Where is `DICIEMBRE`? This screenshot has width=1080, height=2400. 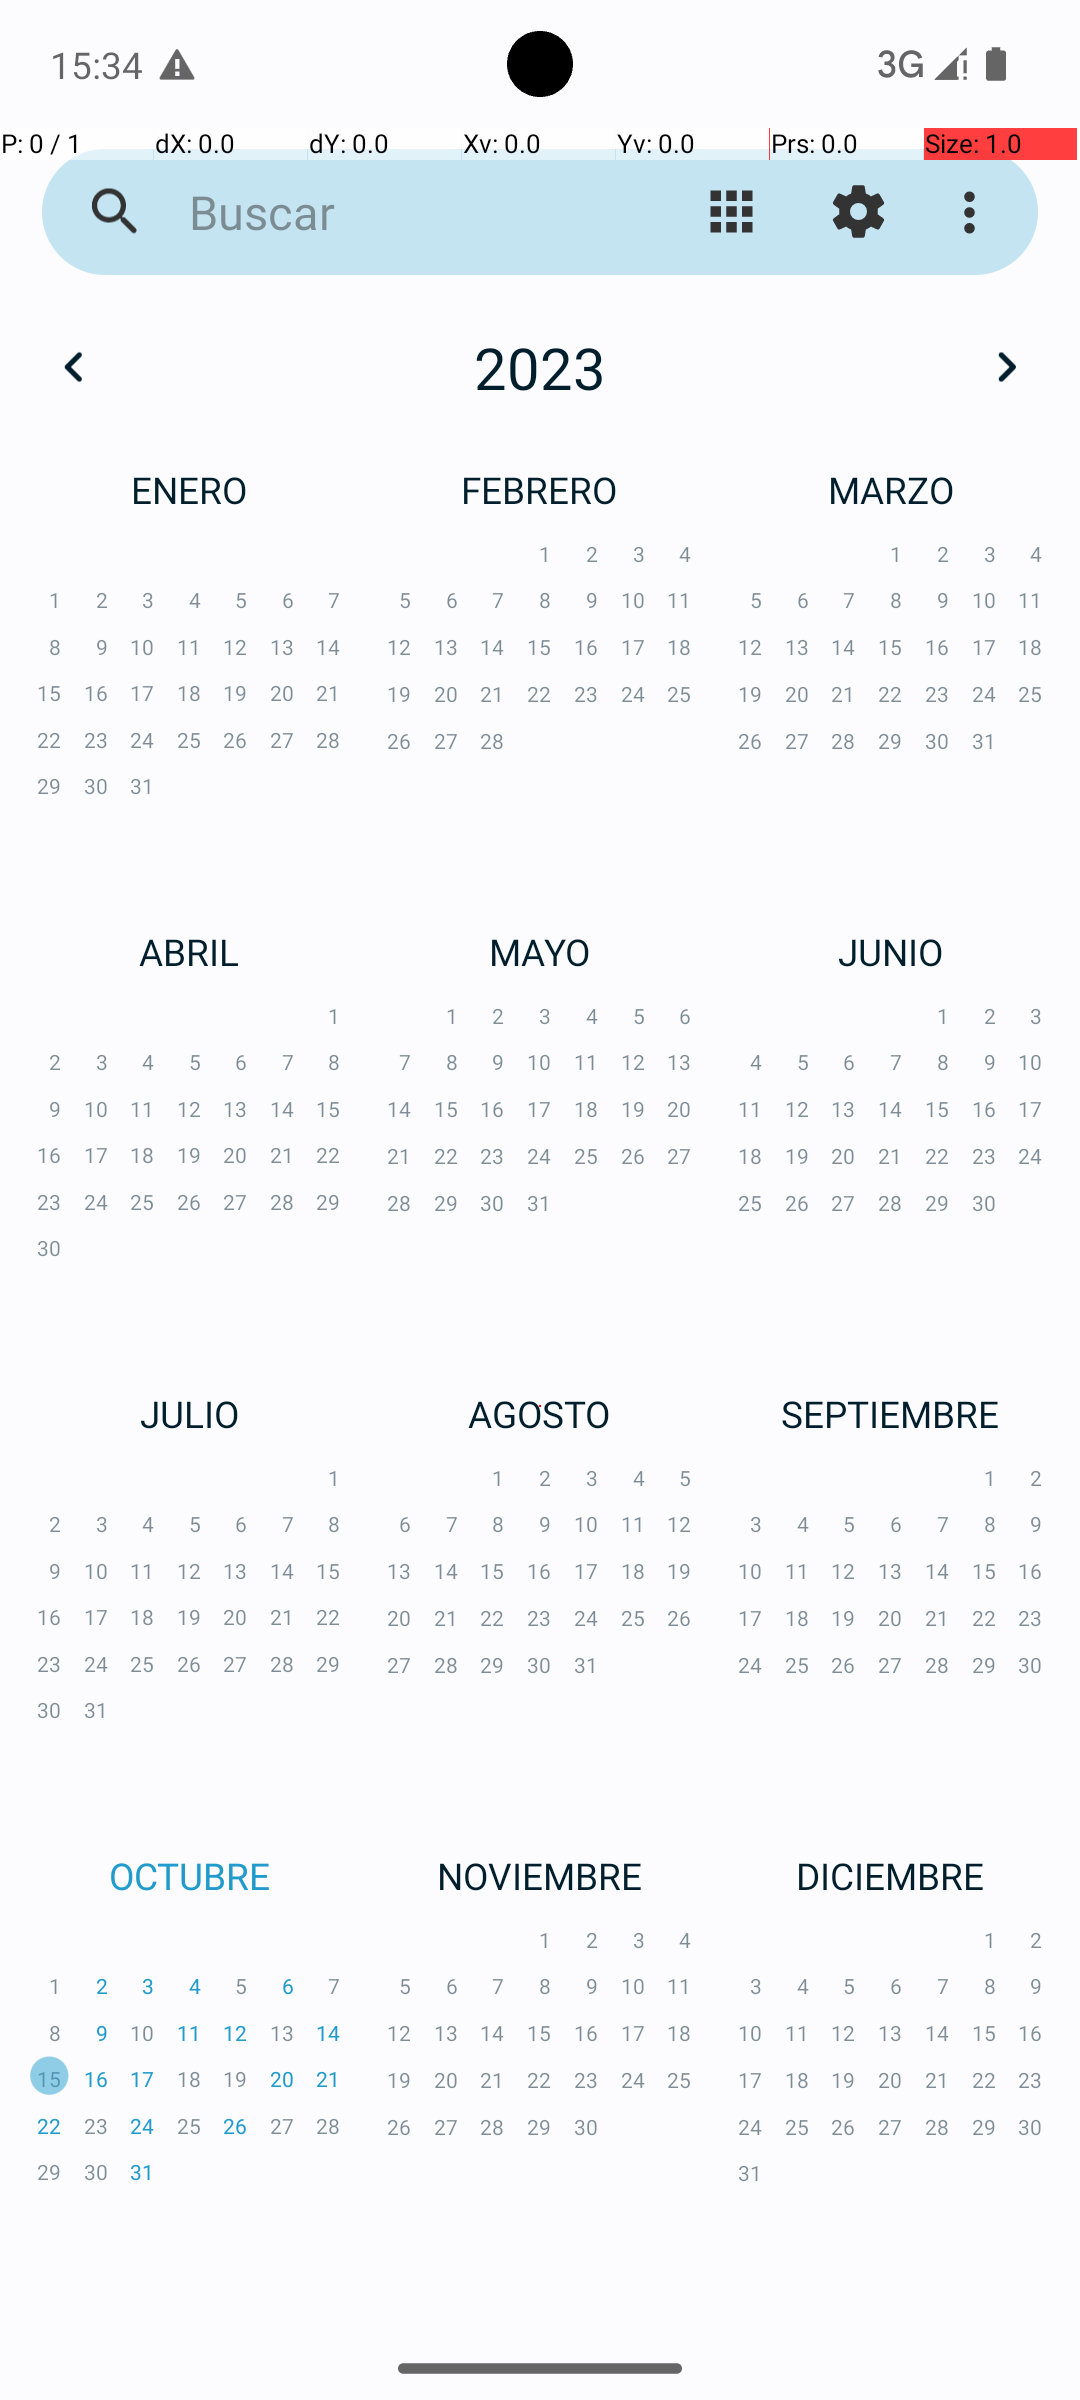
DICIEMBRE is located at coordinates (890, 1876).